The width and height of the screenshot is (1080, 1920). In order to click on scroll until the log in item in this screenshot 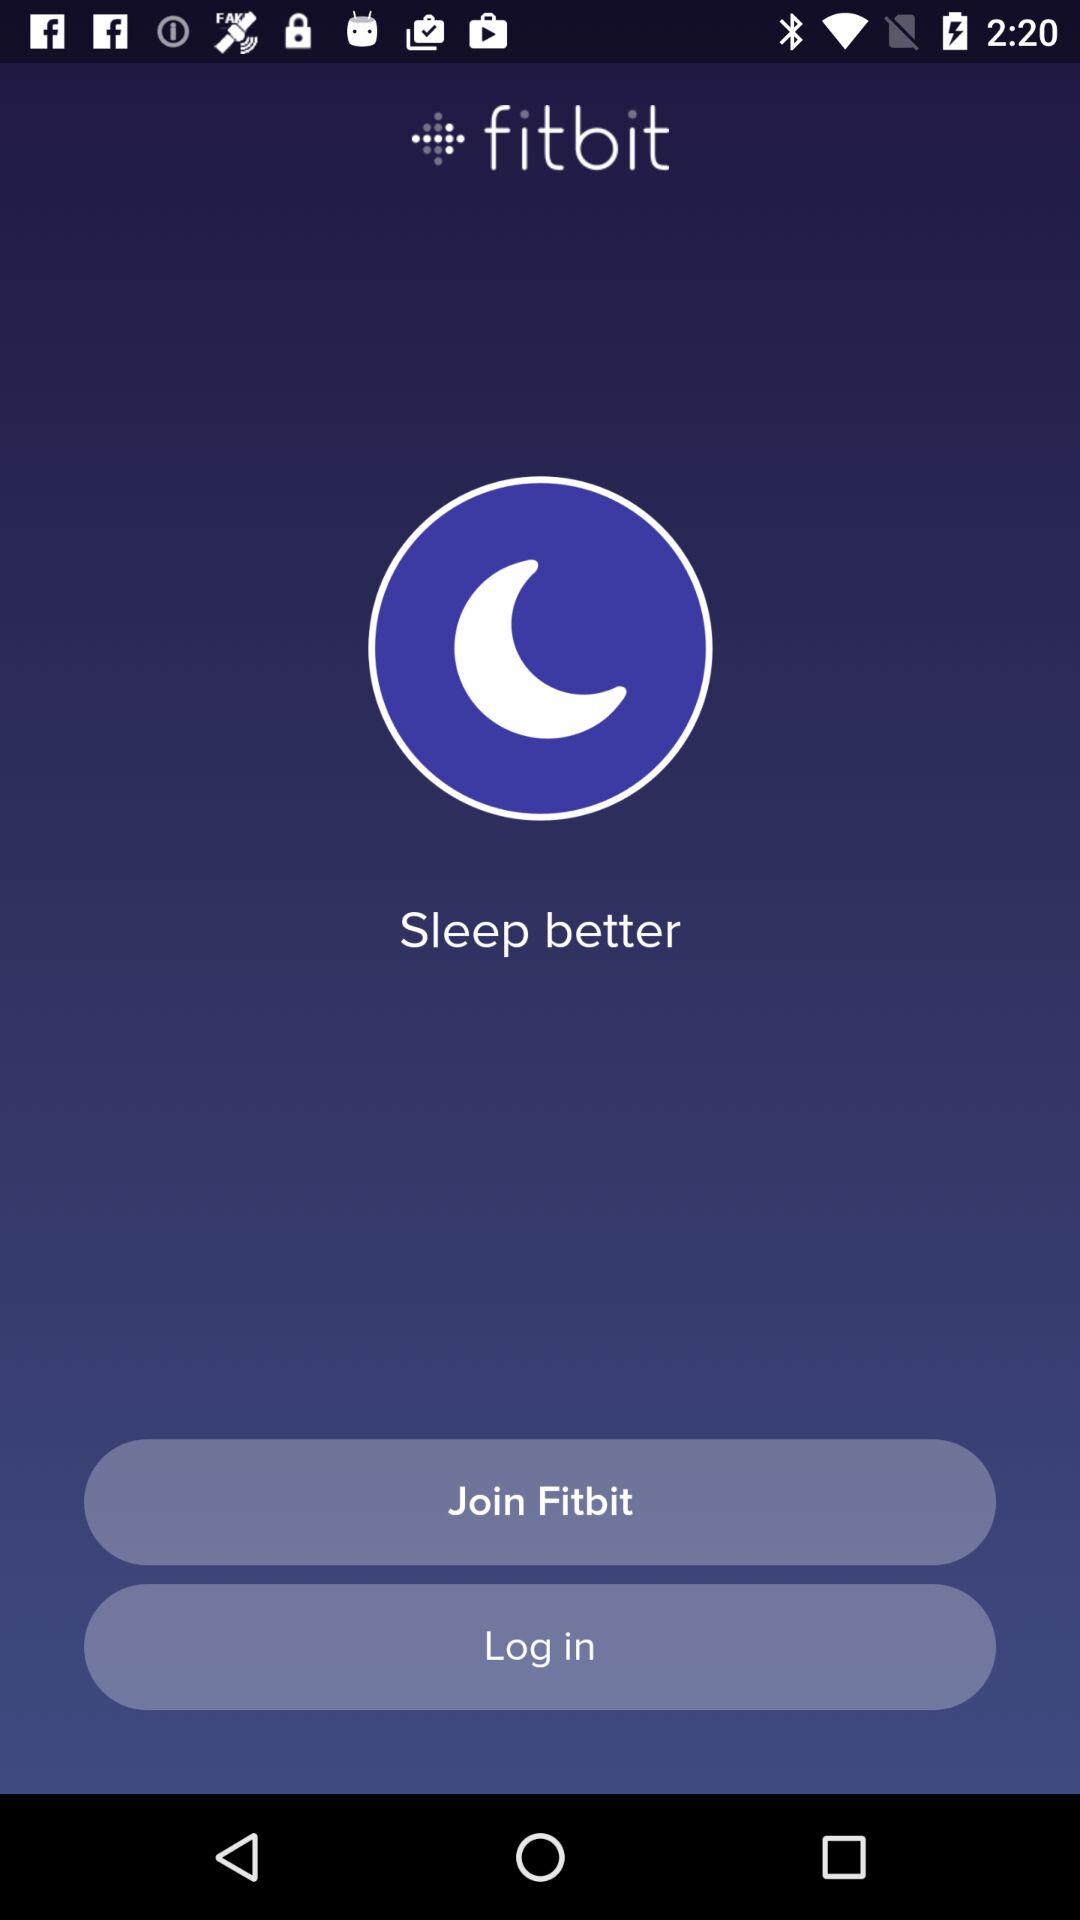, I will do `click(540, 1646)`.